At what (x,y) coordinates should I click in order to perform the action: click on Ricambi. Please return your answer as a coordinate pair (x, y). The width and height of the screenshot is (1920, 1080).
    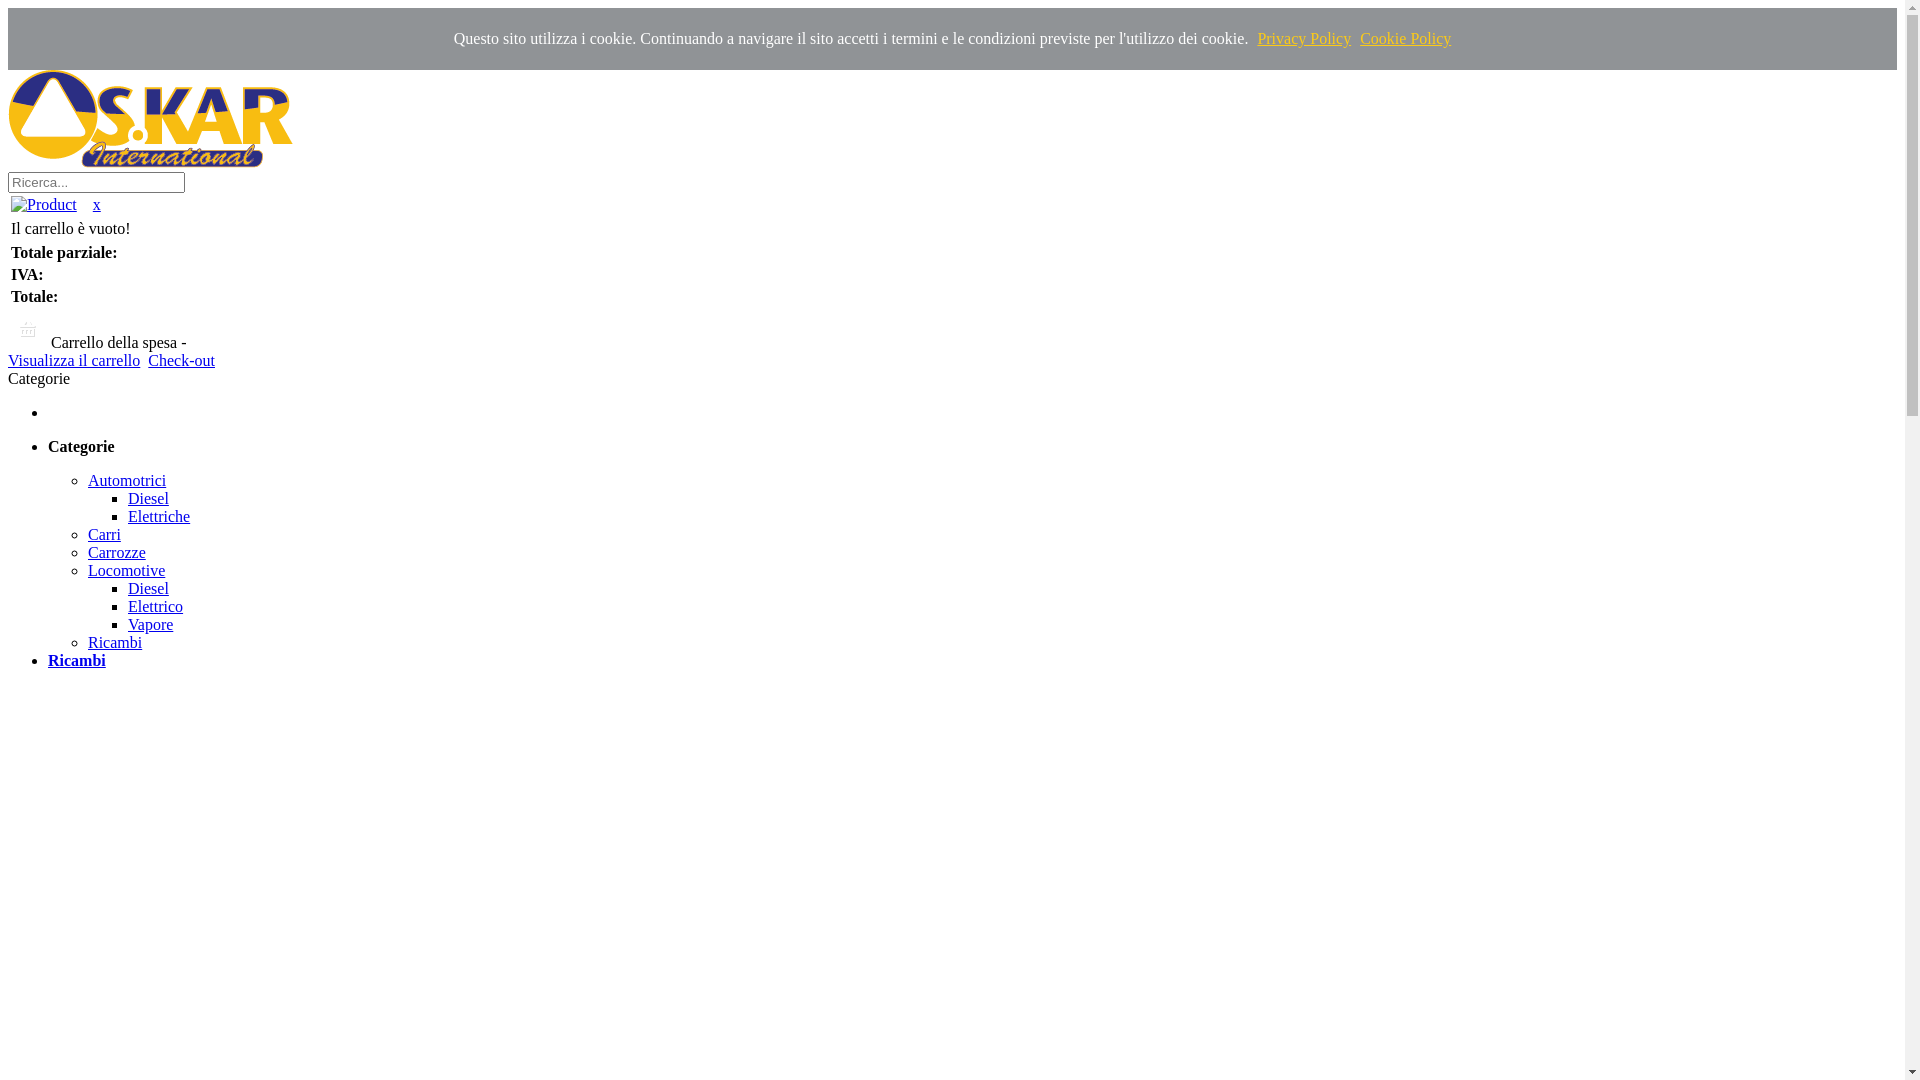
    Looking at the image, I should click on (115, 642).